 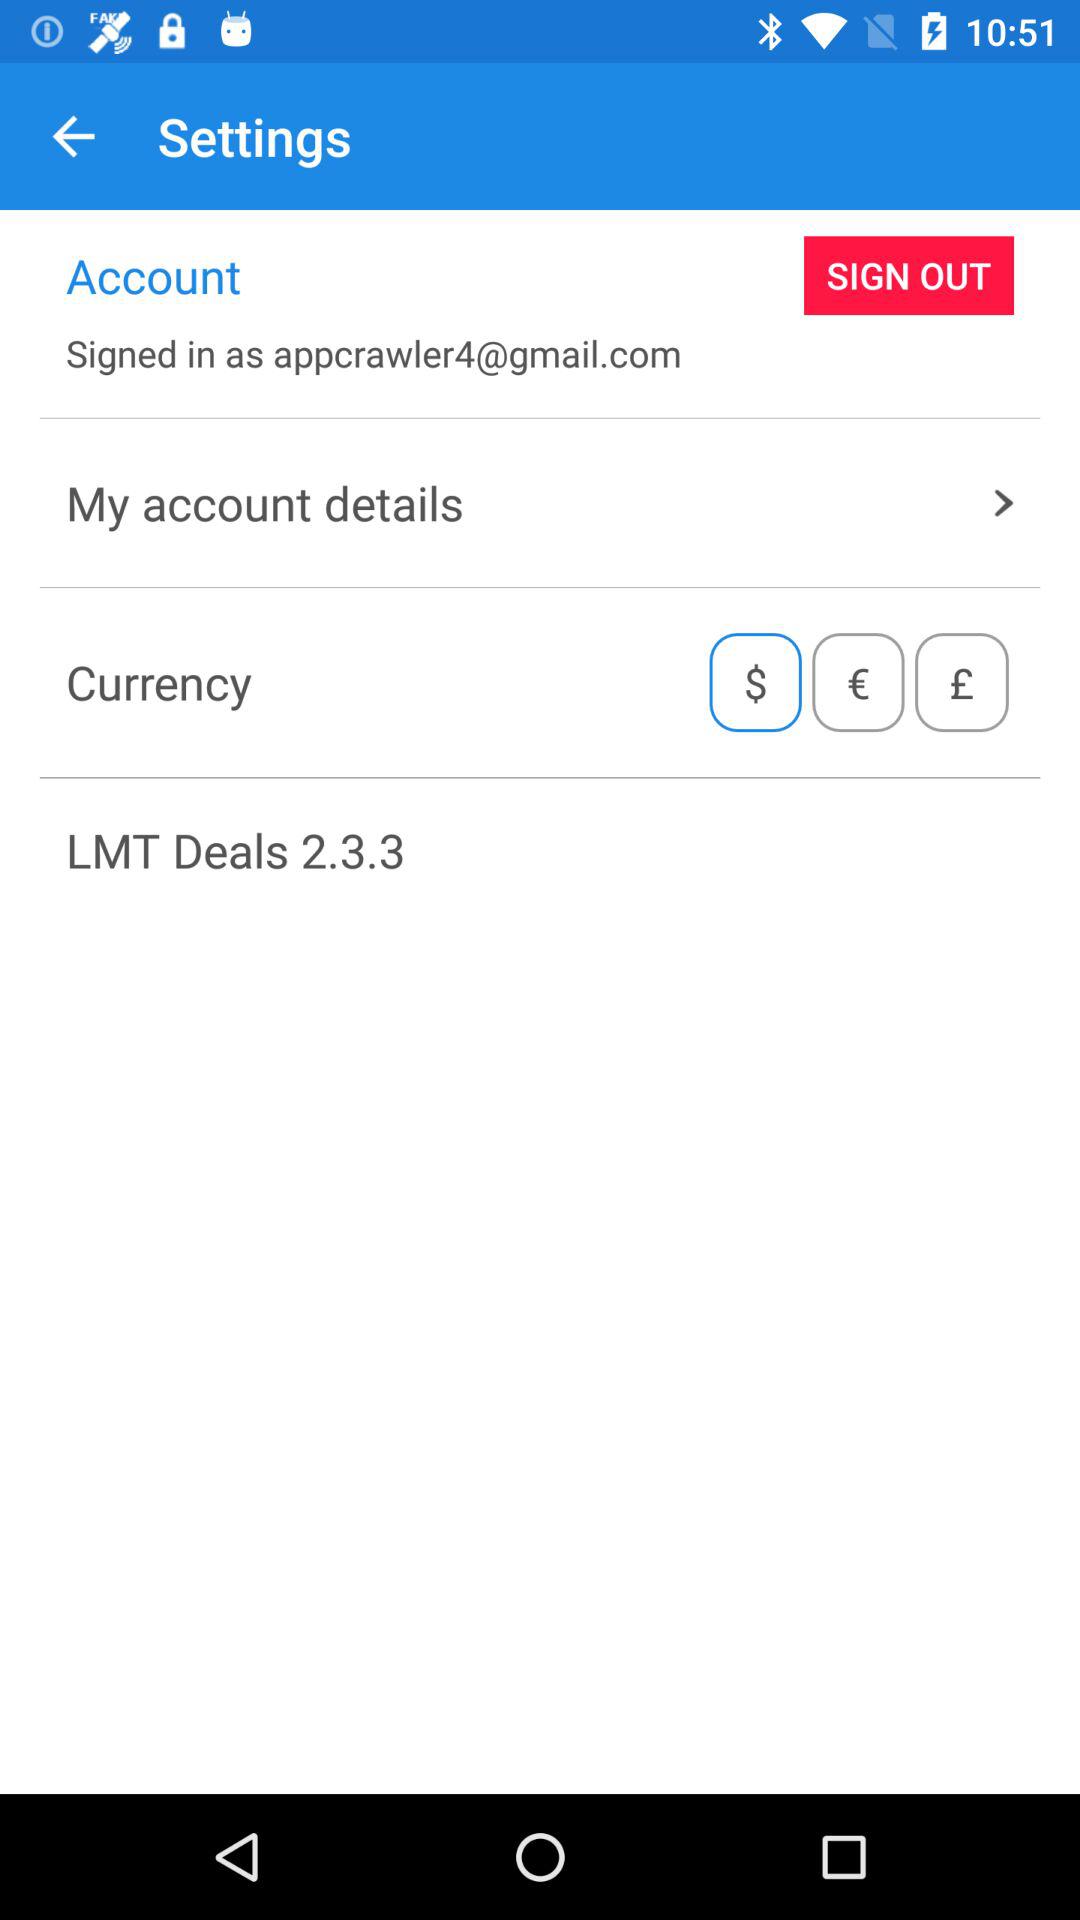 I want to click on turn off the item to the left of settings app, so click(x=73, y=136).